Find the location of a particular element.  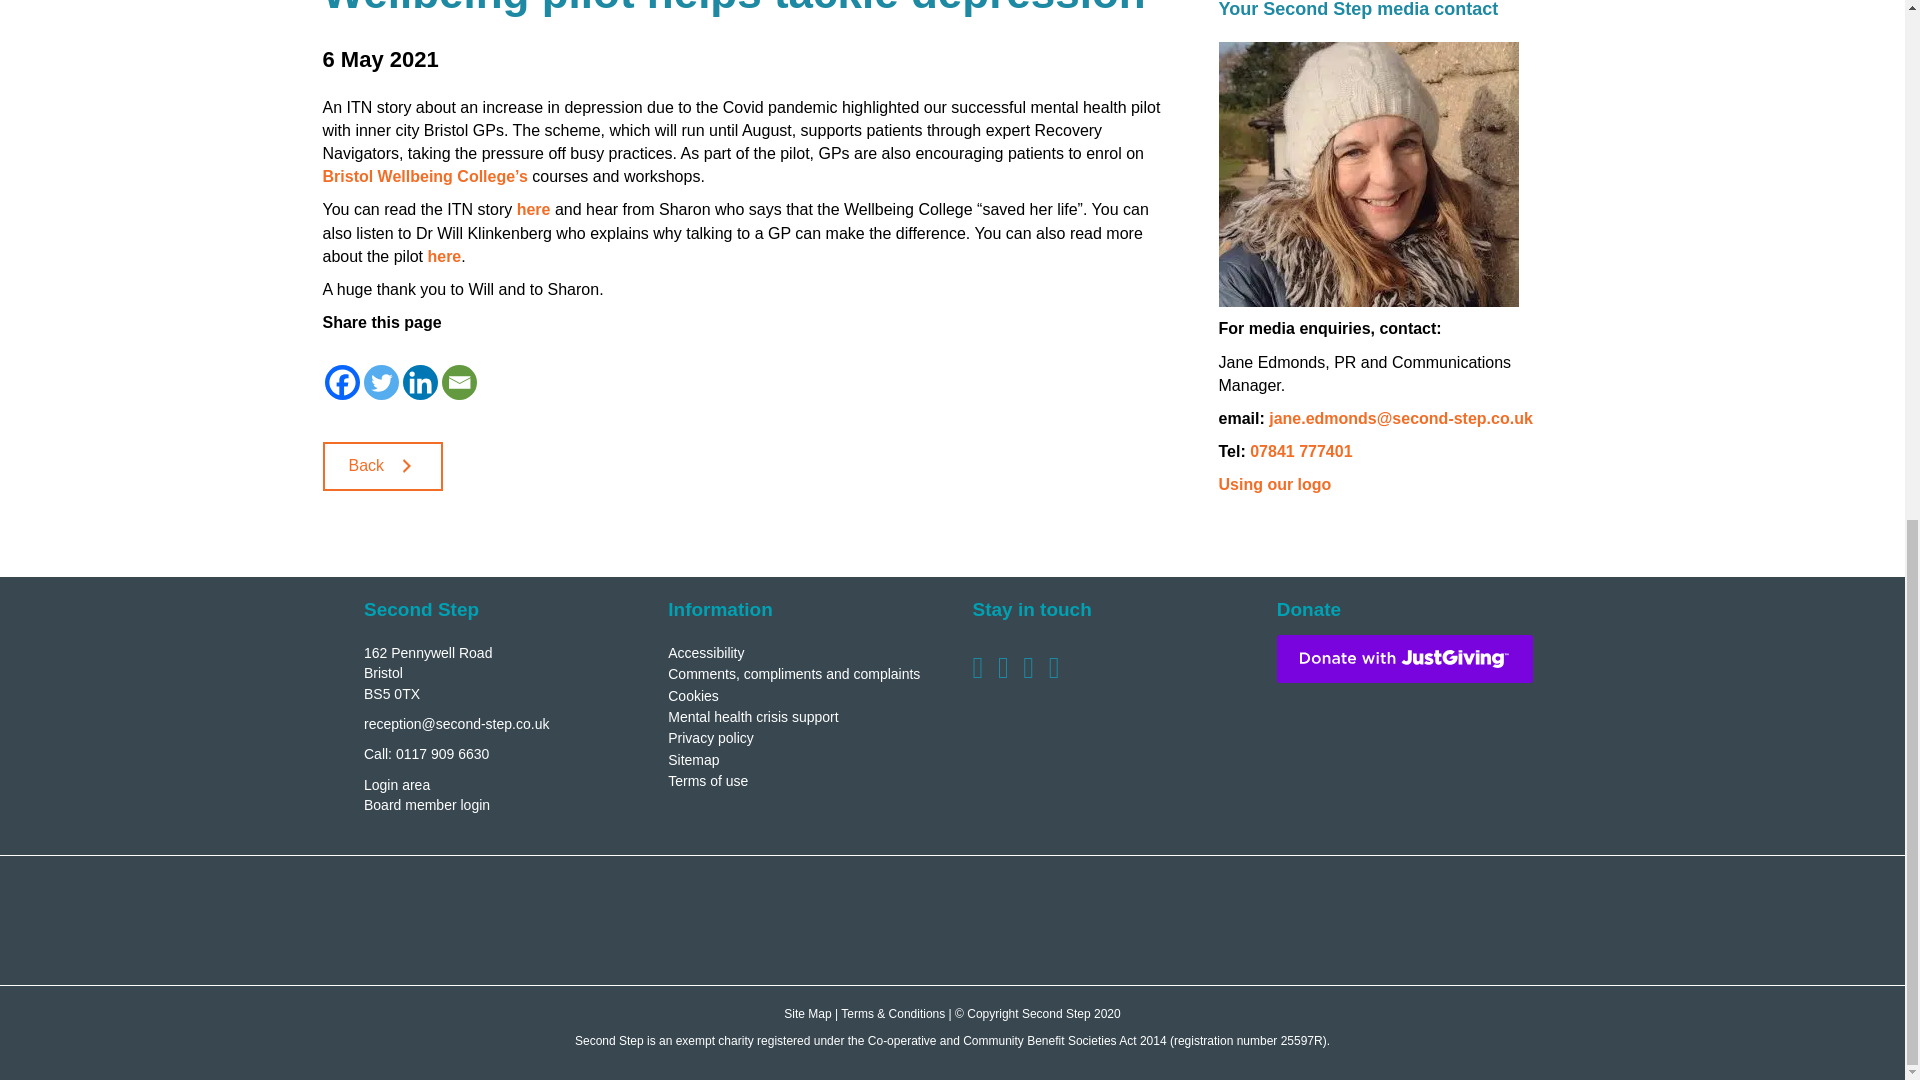

investing-in-volunteers is located at coordinates (1335, 920).